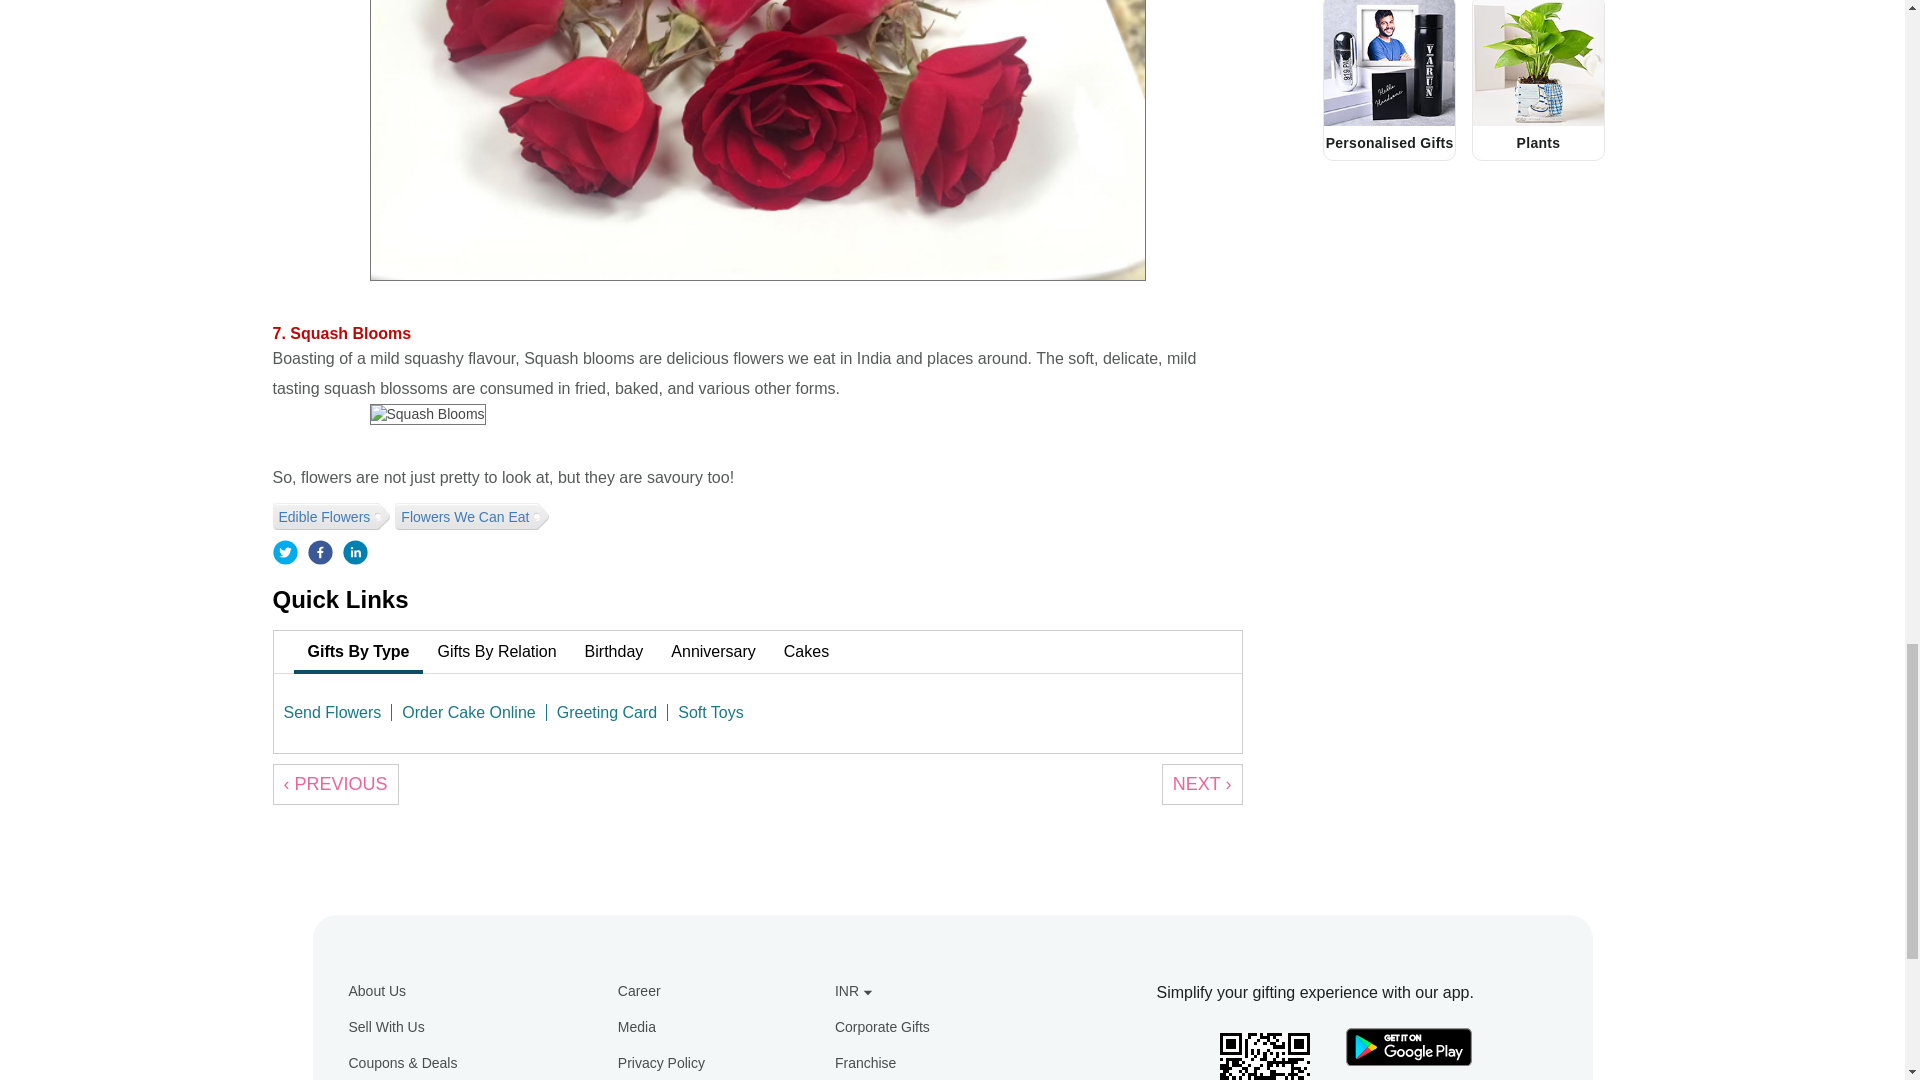 The image size is (1920, 1080). Describe the element at coordinates (428, 414) in the screenshot. I see `Squash Blooms` at that location.